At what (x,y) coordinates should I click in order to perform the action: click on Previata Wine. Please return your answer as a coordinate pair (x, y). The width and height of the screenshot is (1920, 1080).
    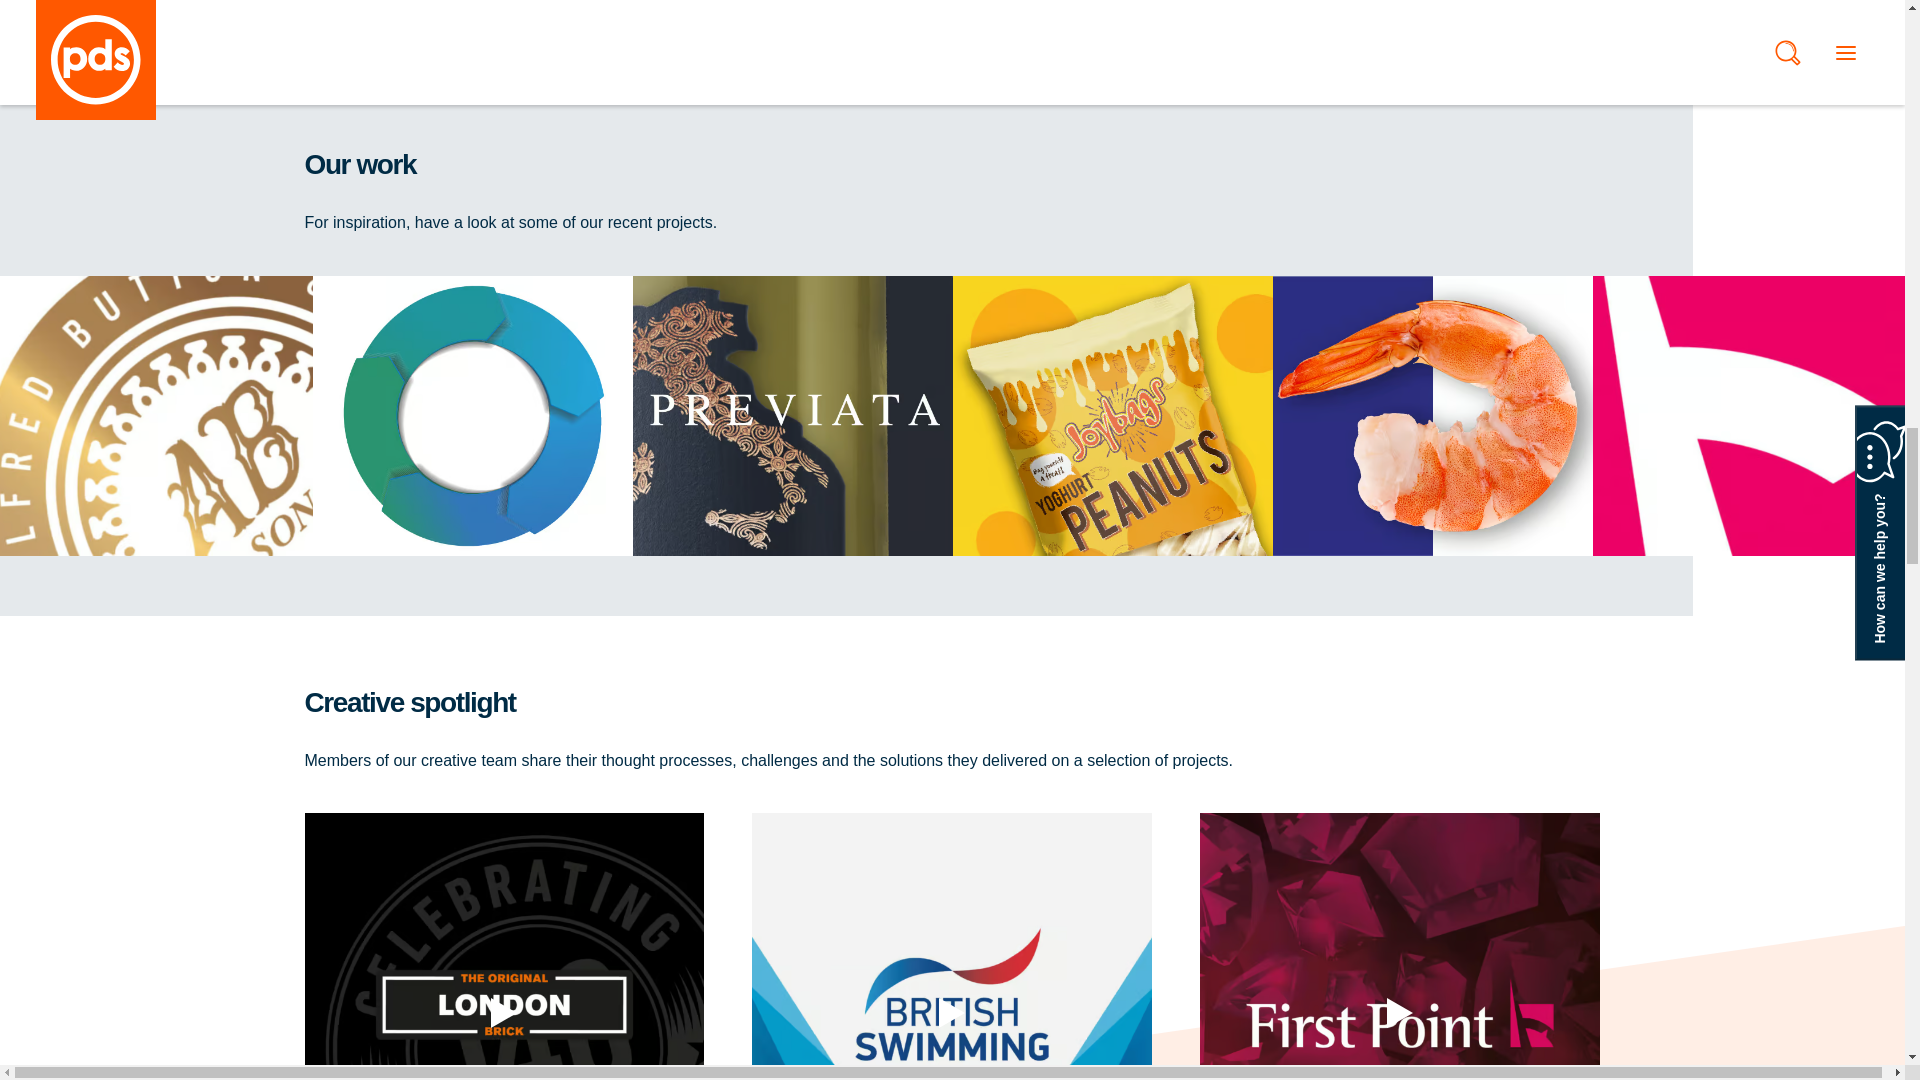
    Looking at the image, I should click on (792, 416).